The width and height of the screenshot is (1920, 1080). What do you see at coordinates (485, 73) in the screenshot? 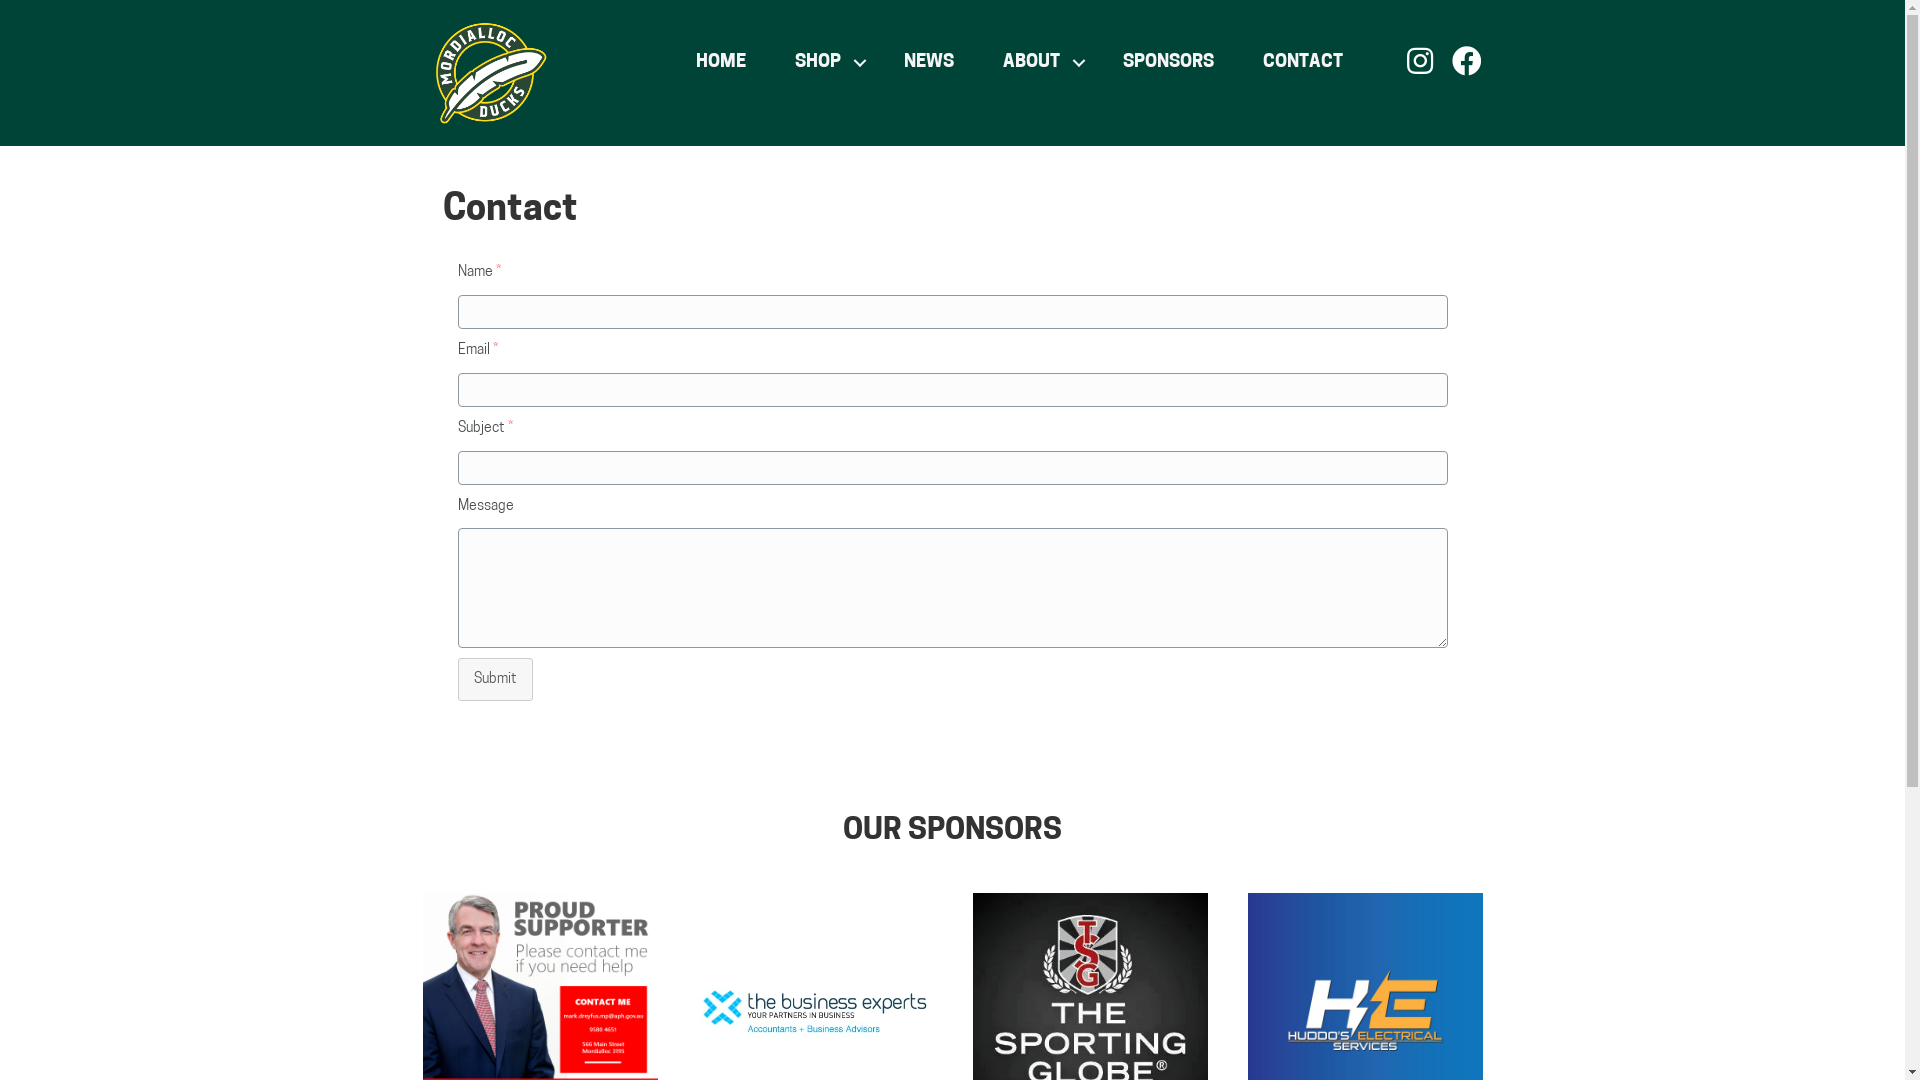
I see `Mordialloc-Logo` at bounding box center [485, 73].